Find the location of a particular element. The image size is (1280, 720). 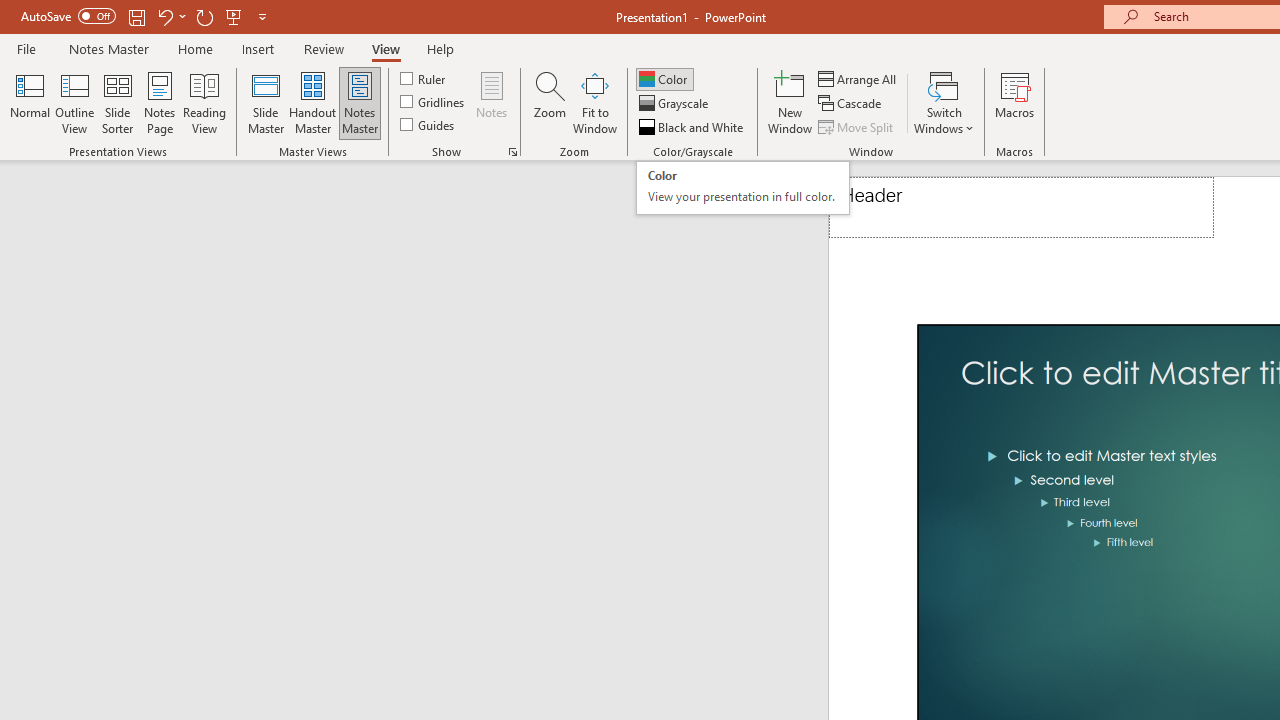

Header is located at coordinates (1021, 208).